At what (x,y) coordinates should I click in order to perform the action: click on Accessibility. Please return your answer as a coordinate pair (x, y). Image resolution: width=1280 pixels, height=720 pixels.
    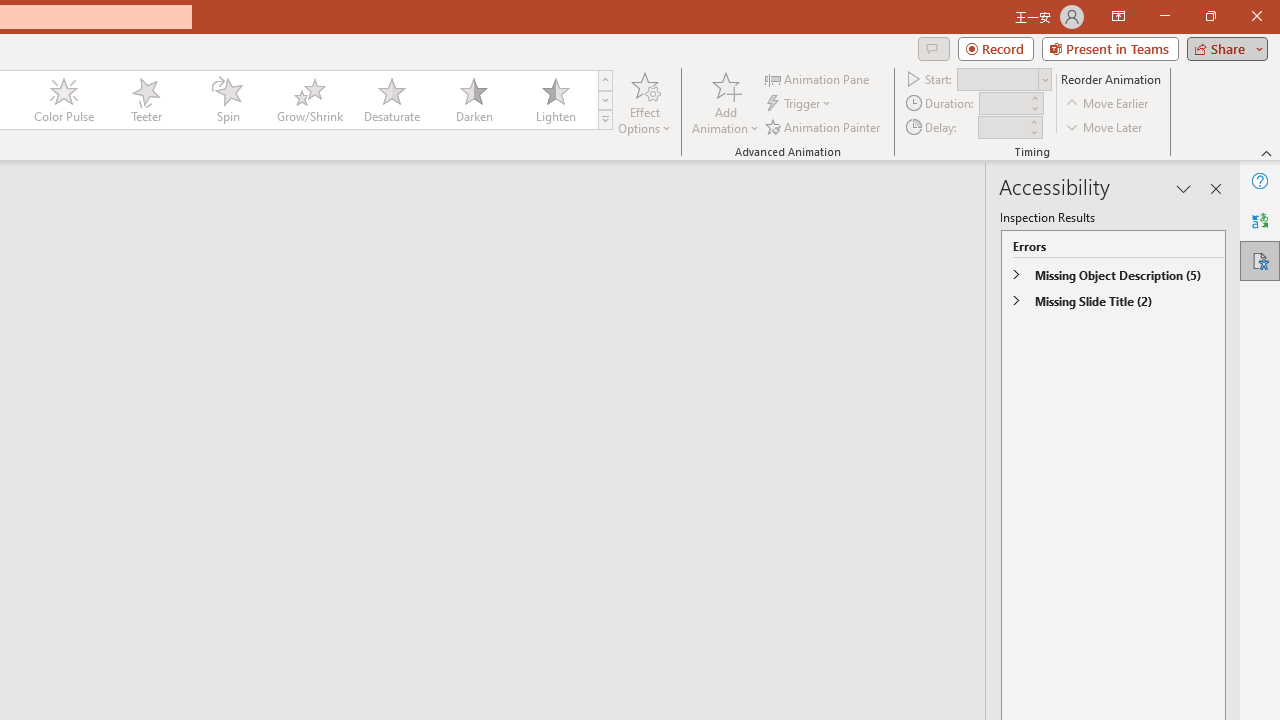
    Looking at the image, I should click on (1260, 260).